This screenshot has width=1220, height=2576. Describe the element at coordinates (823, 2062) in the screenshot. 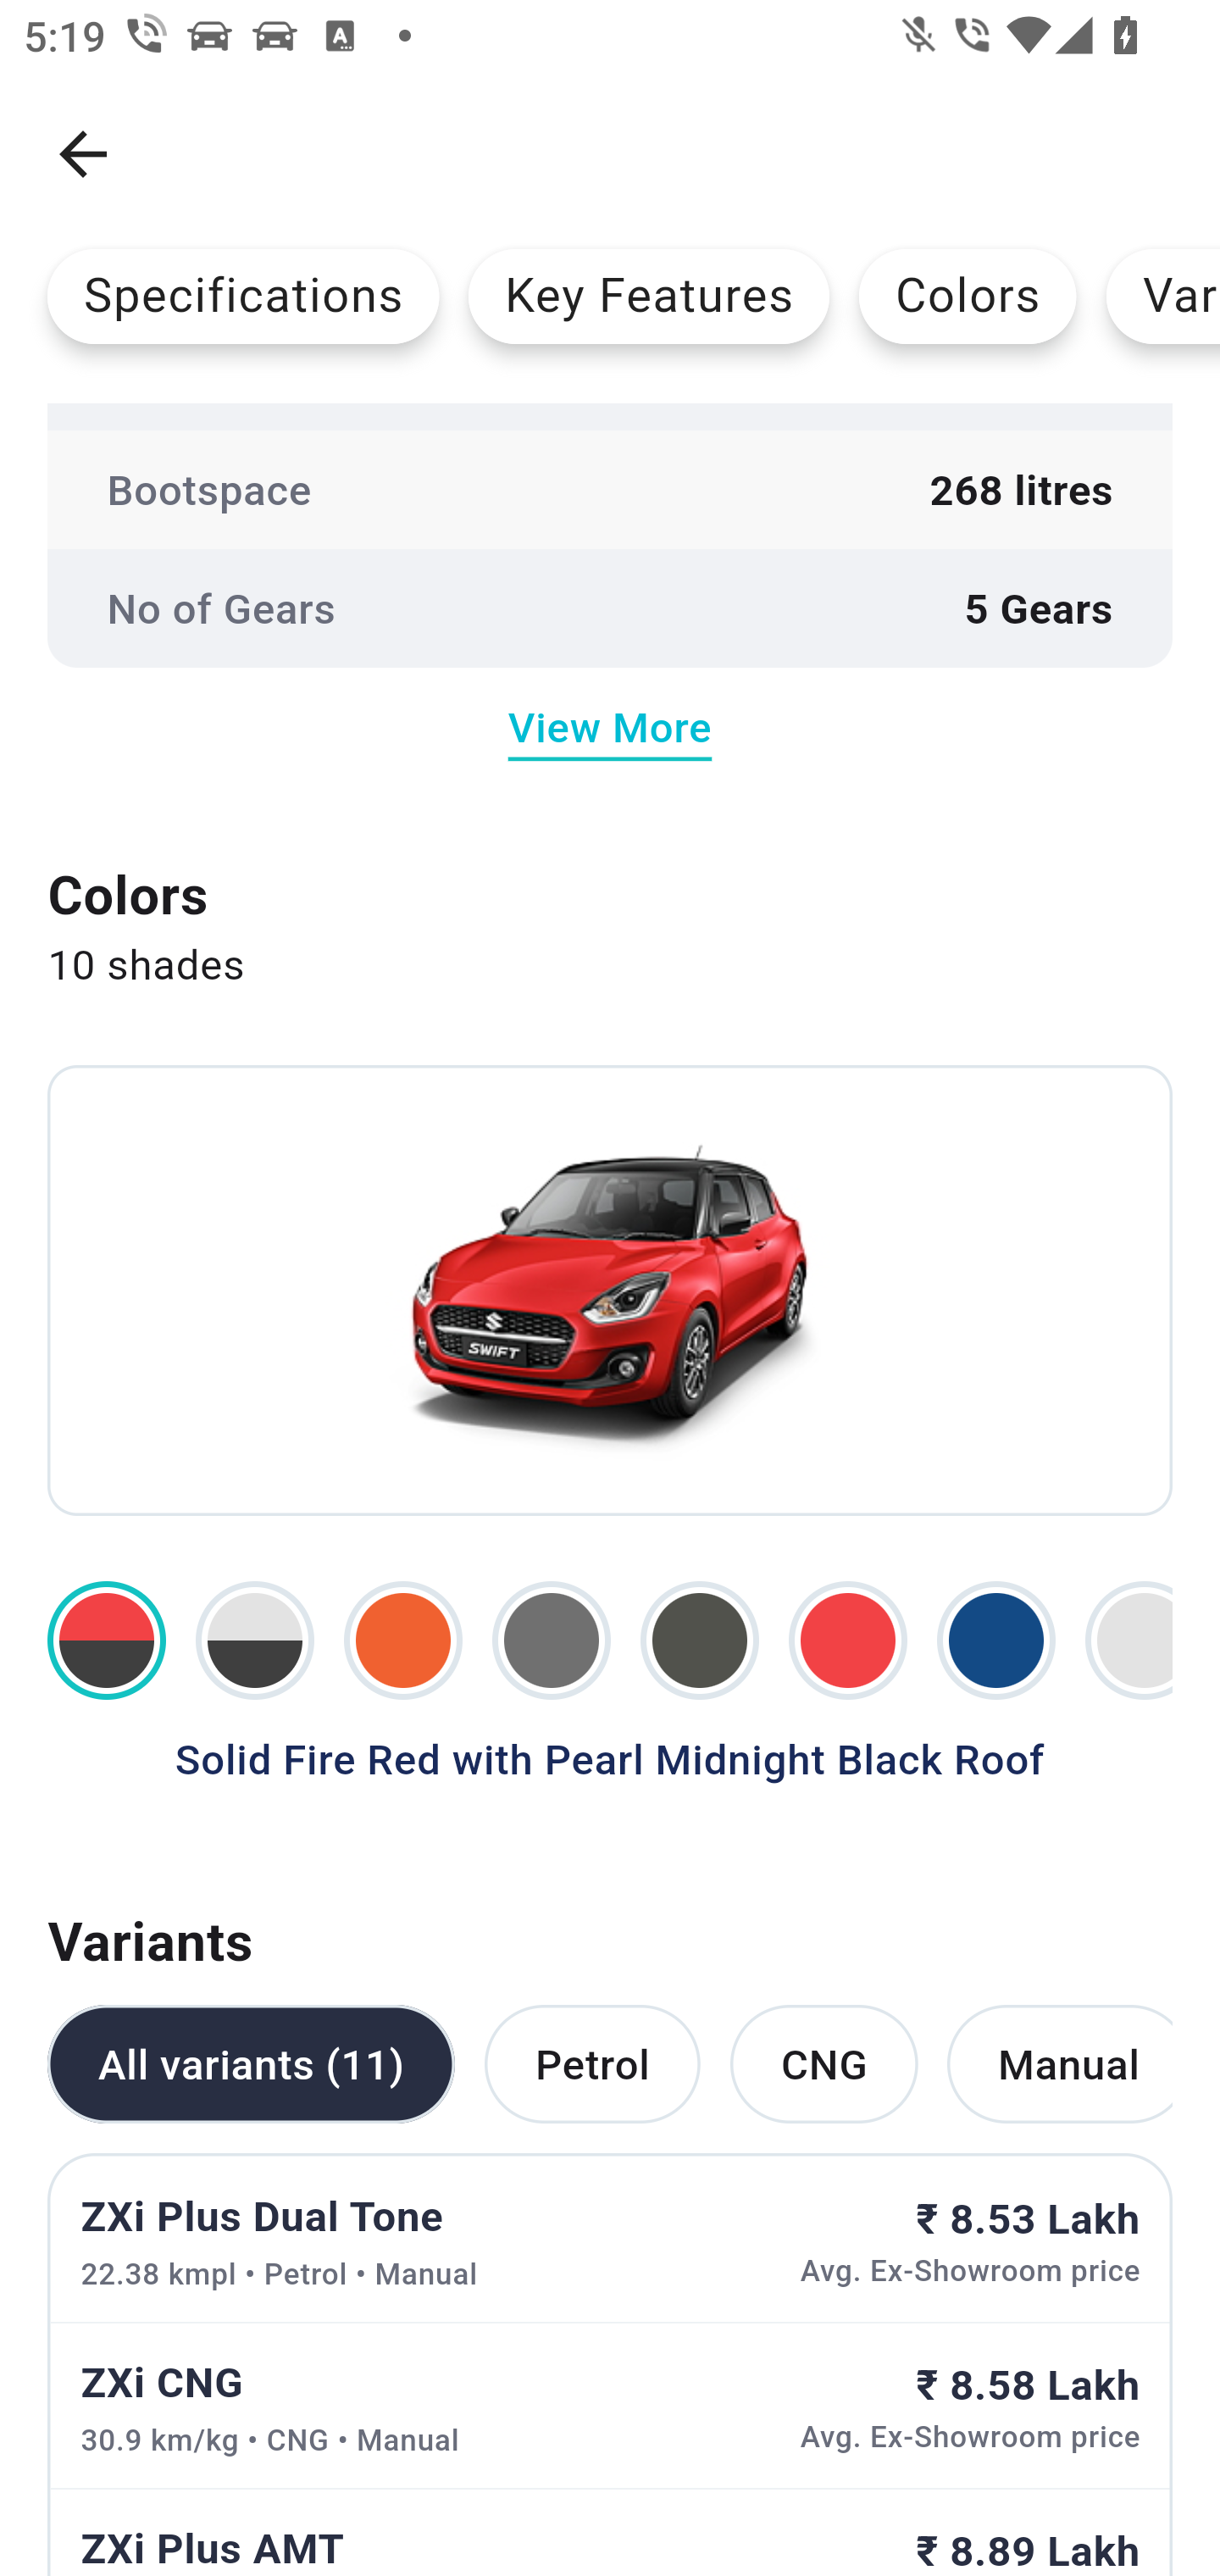

I see `CNG` at that location.